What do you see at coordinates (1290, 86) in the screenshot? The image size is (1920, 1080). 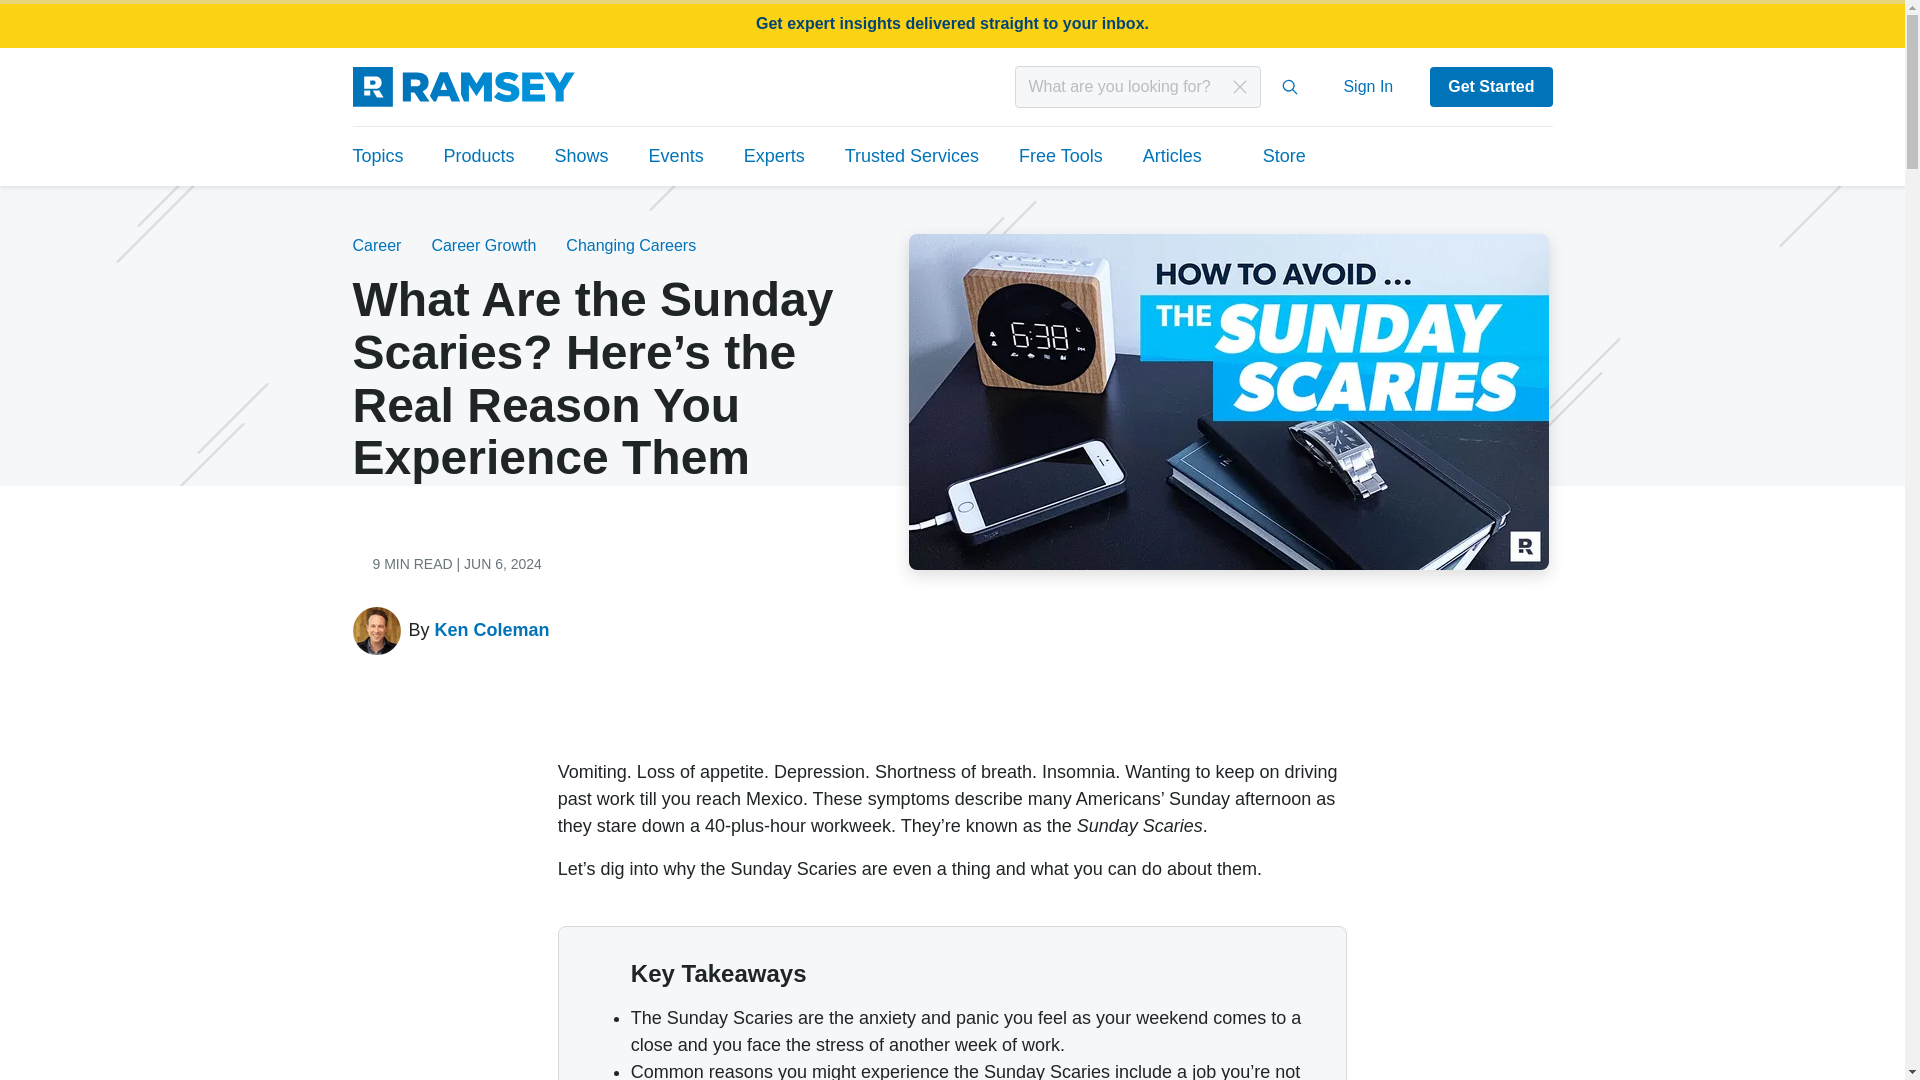 I see `Search` at bounding box center [1290, 86].